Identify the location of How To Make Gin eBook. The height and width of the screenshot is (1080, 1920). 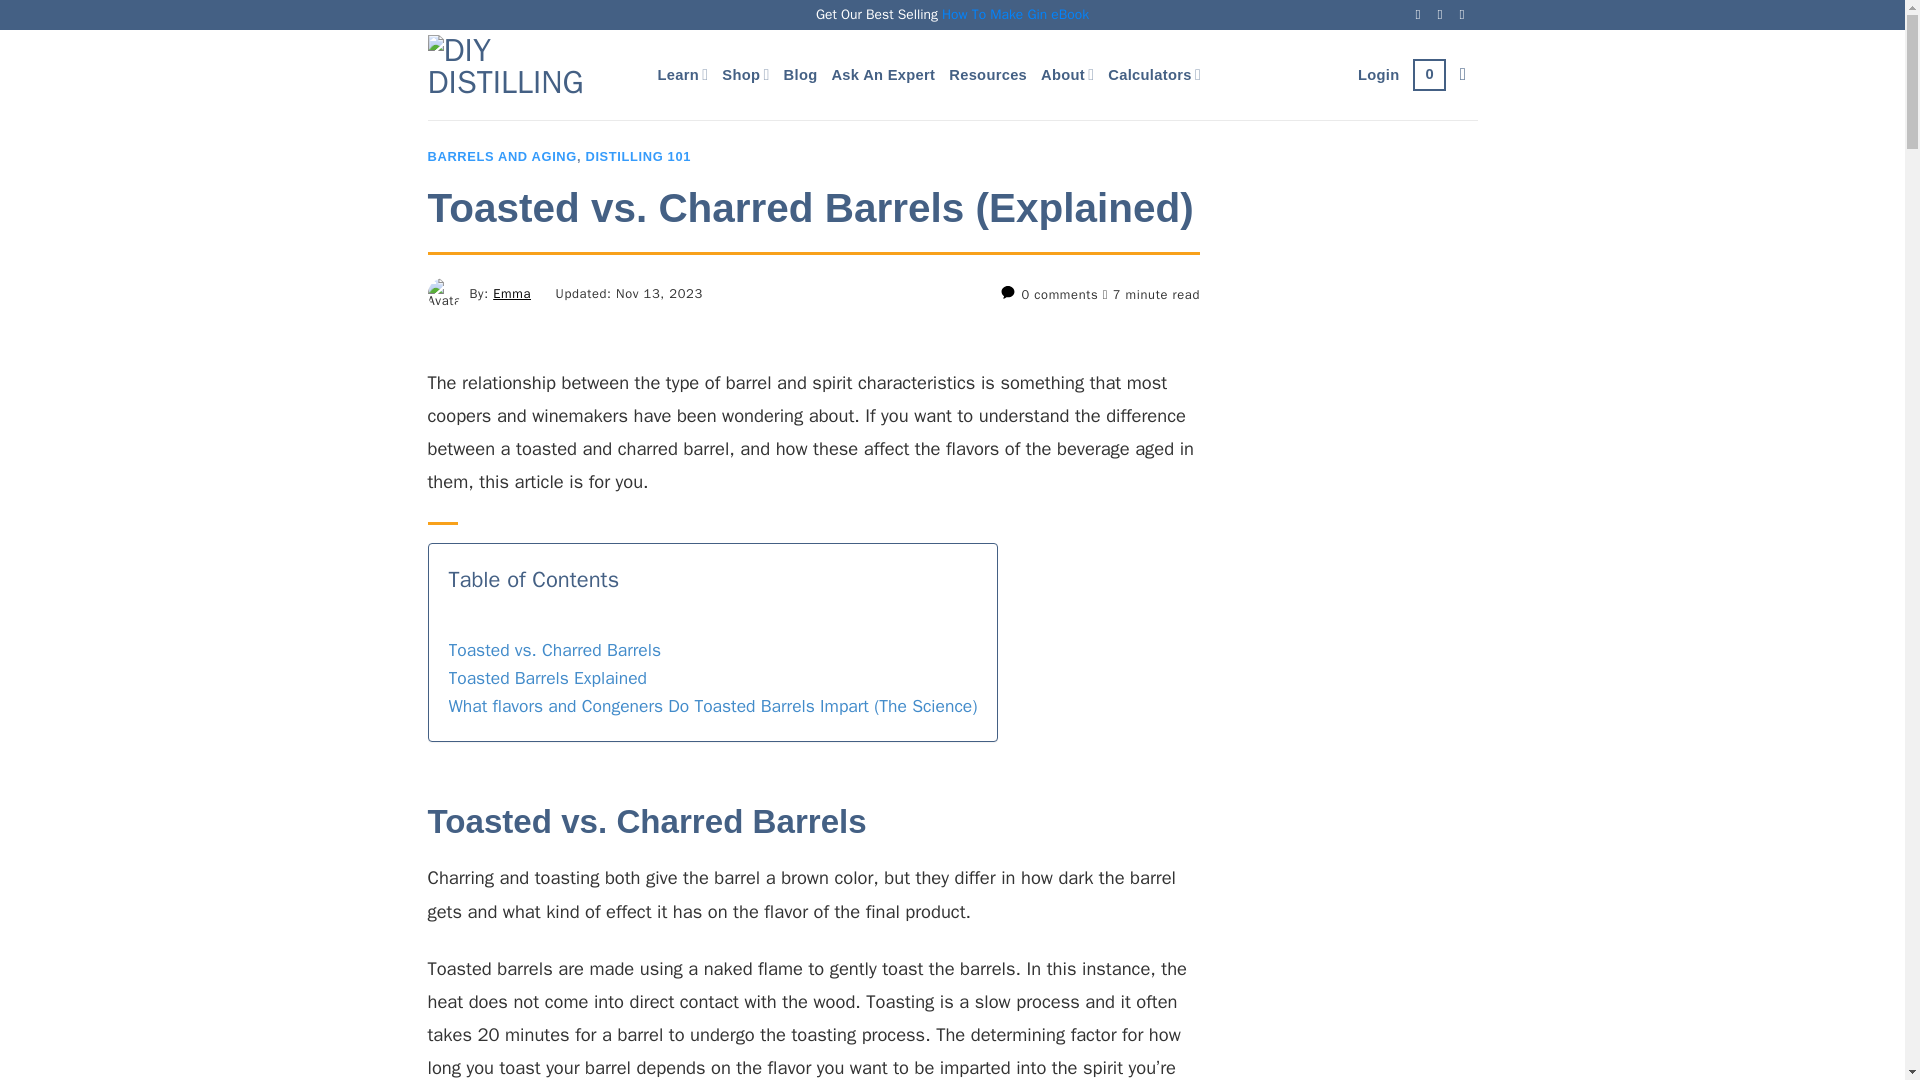
(1015, 14).